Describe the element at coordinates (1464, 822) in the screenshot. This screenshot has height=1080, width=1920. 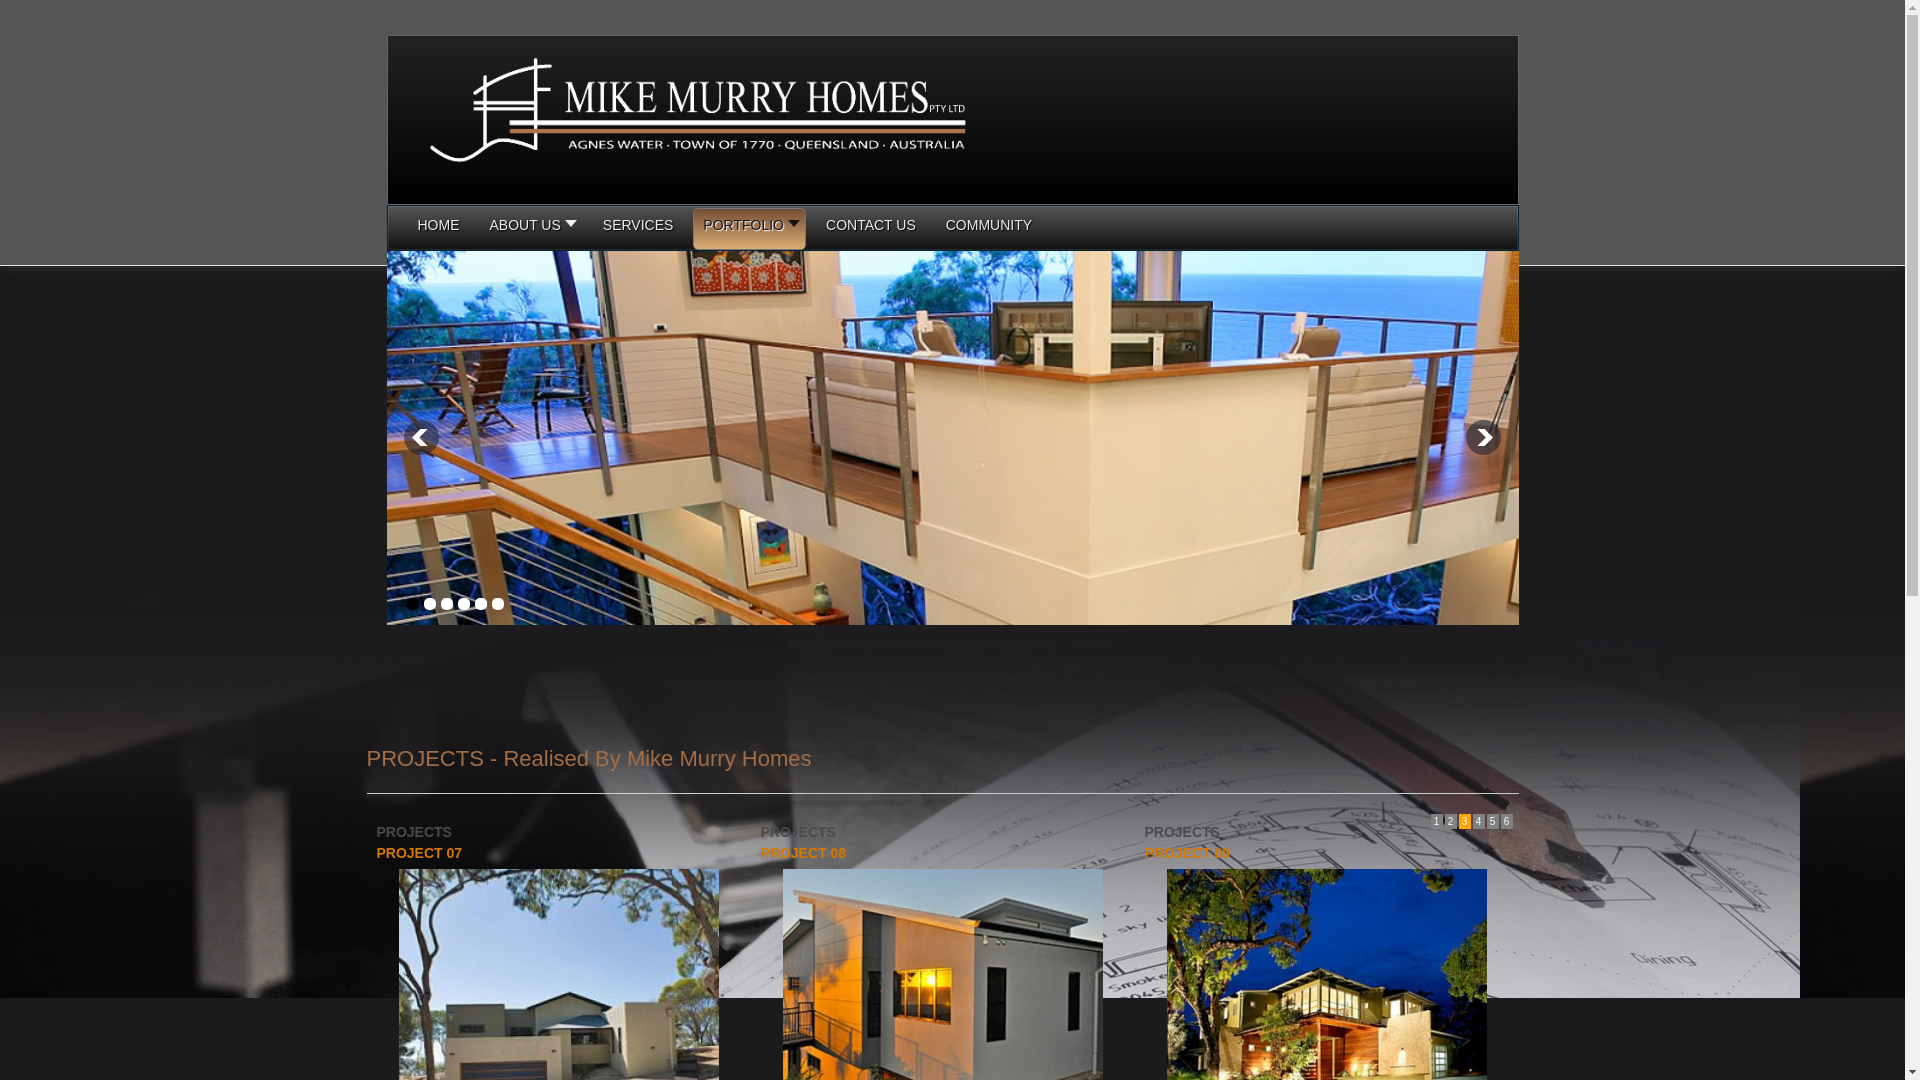
I see `3` at that location.